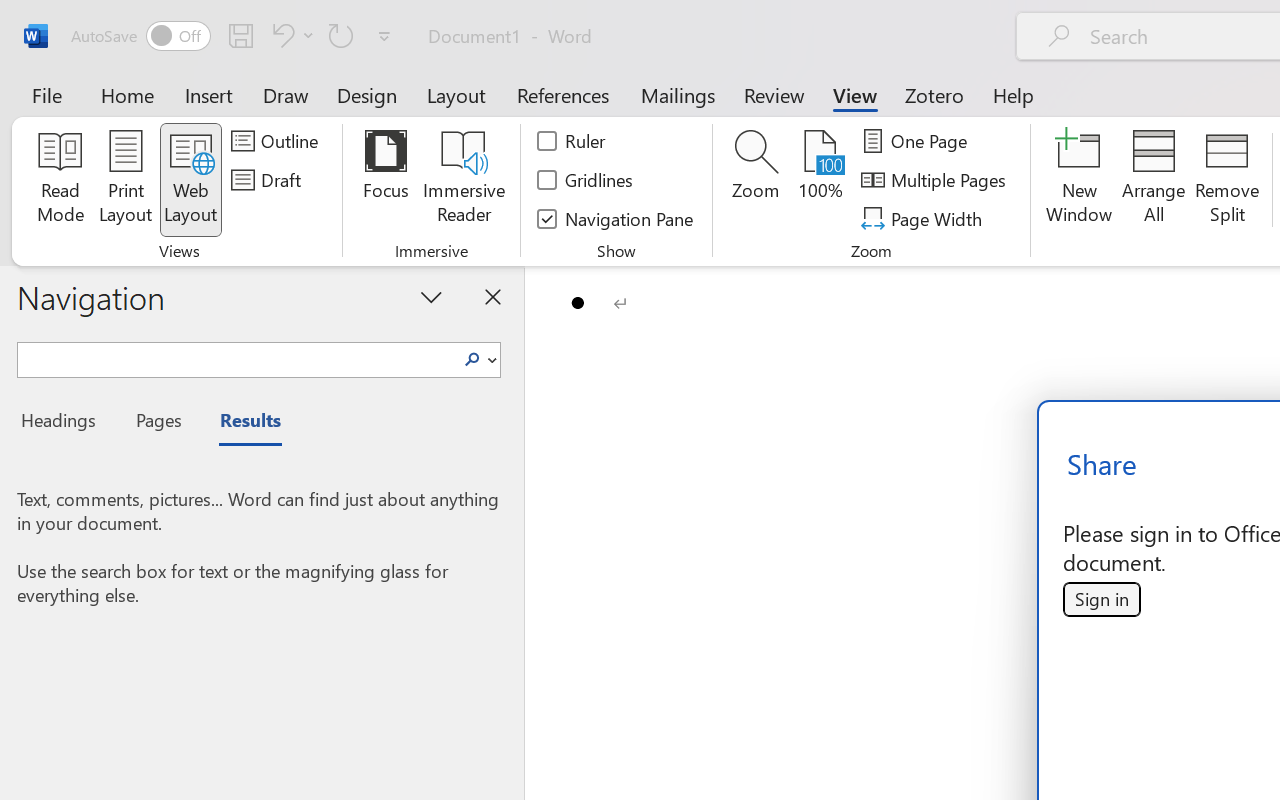  I want to click on Page Width, so click(924, 218).